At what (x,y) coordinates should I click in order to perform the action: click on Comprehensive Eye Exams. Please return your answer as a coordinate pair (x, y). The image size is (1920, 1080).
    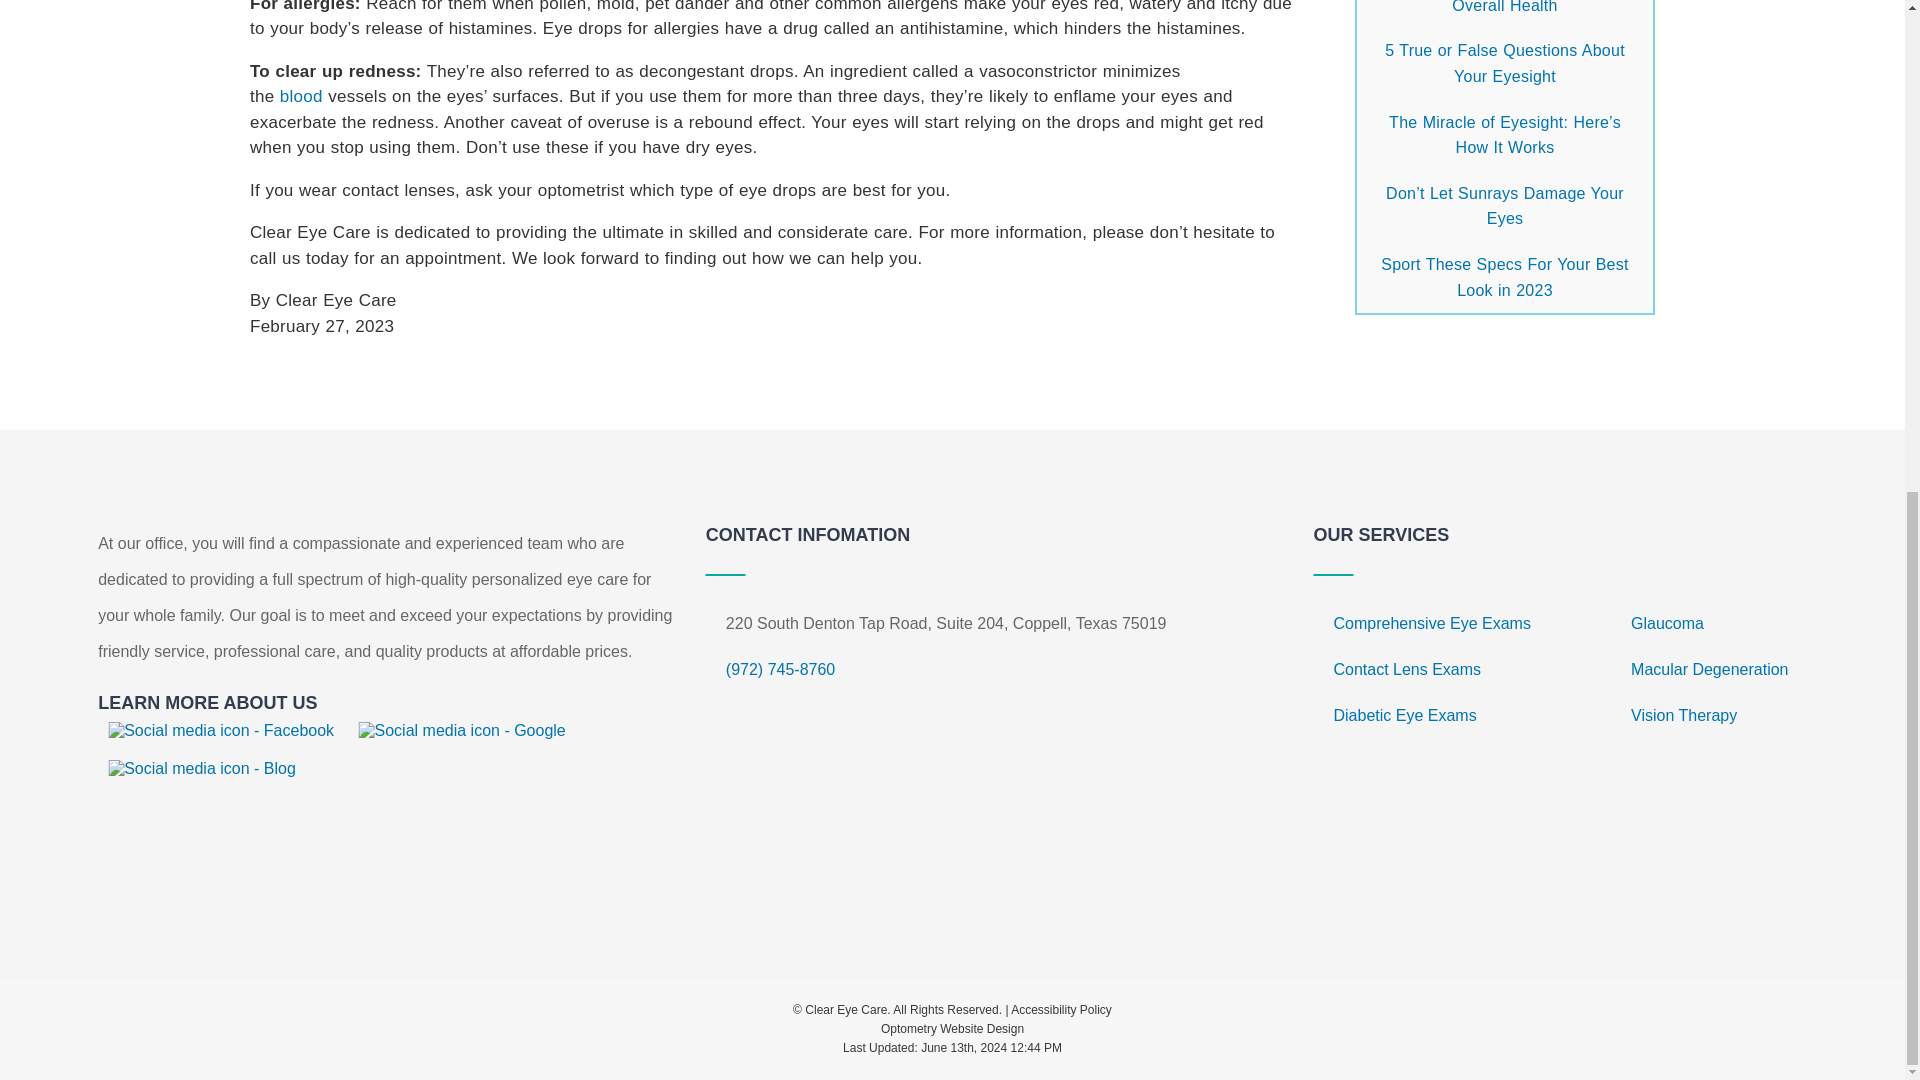
    Looking at the image, I should click on (1431, 622).